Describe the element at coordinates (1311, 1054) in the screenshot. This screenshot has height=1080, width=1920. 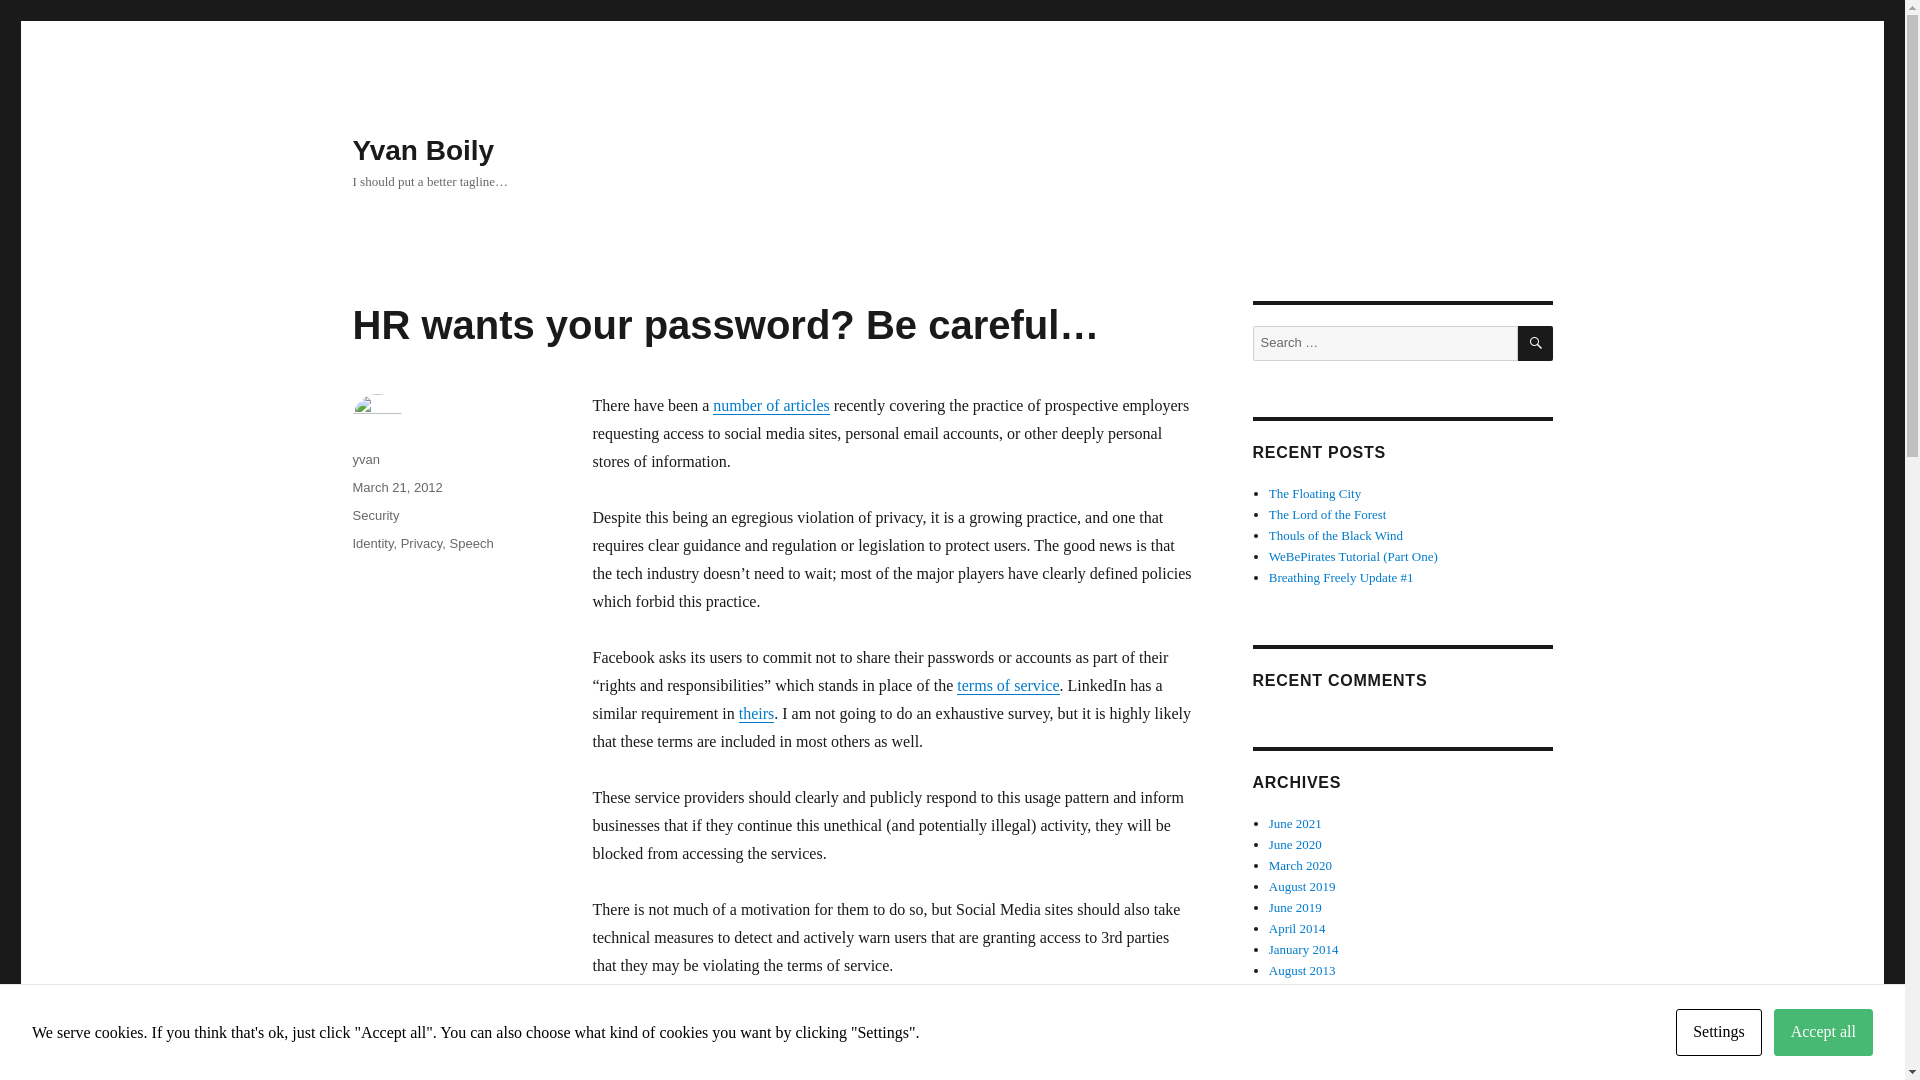
I see `November 2012` at that location.